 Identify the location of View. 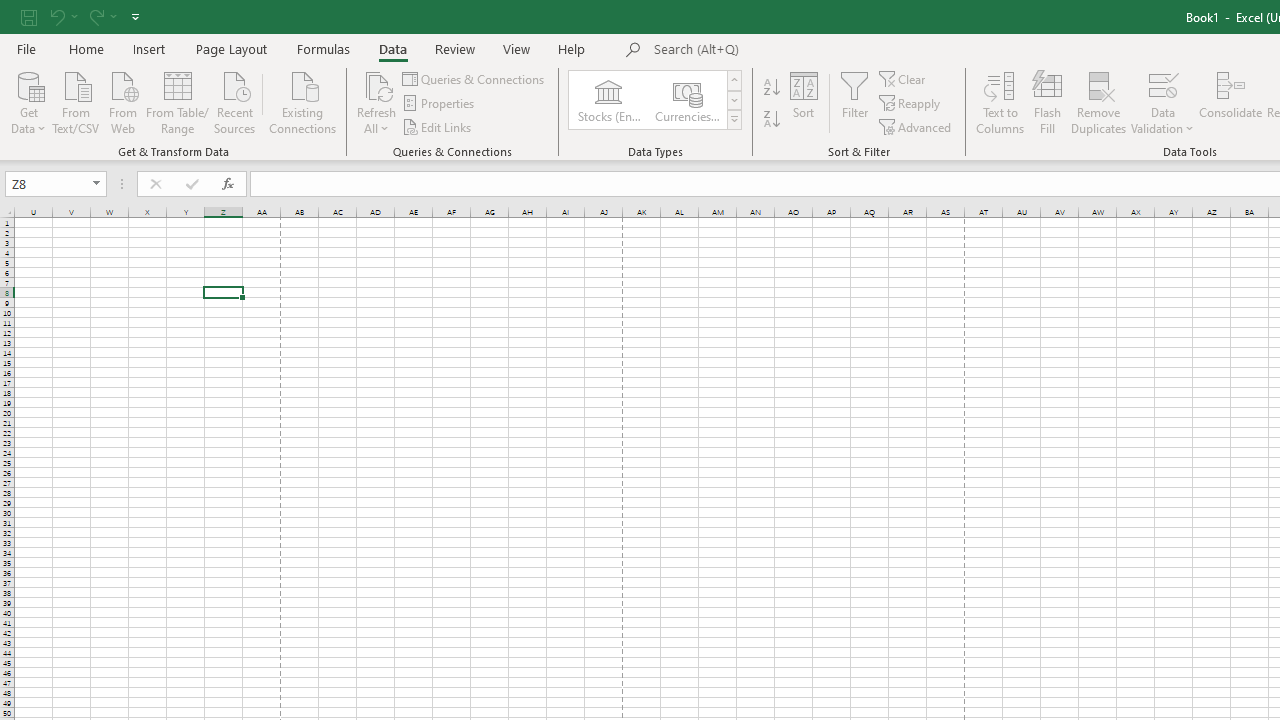
(517, 48).